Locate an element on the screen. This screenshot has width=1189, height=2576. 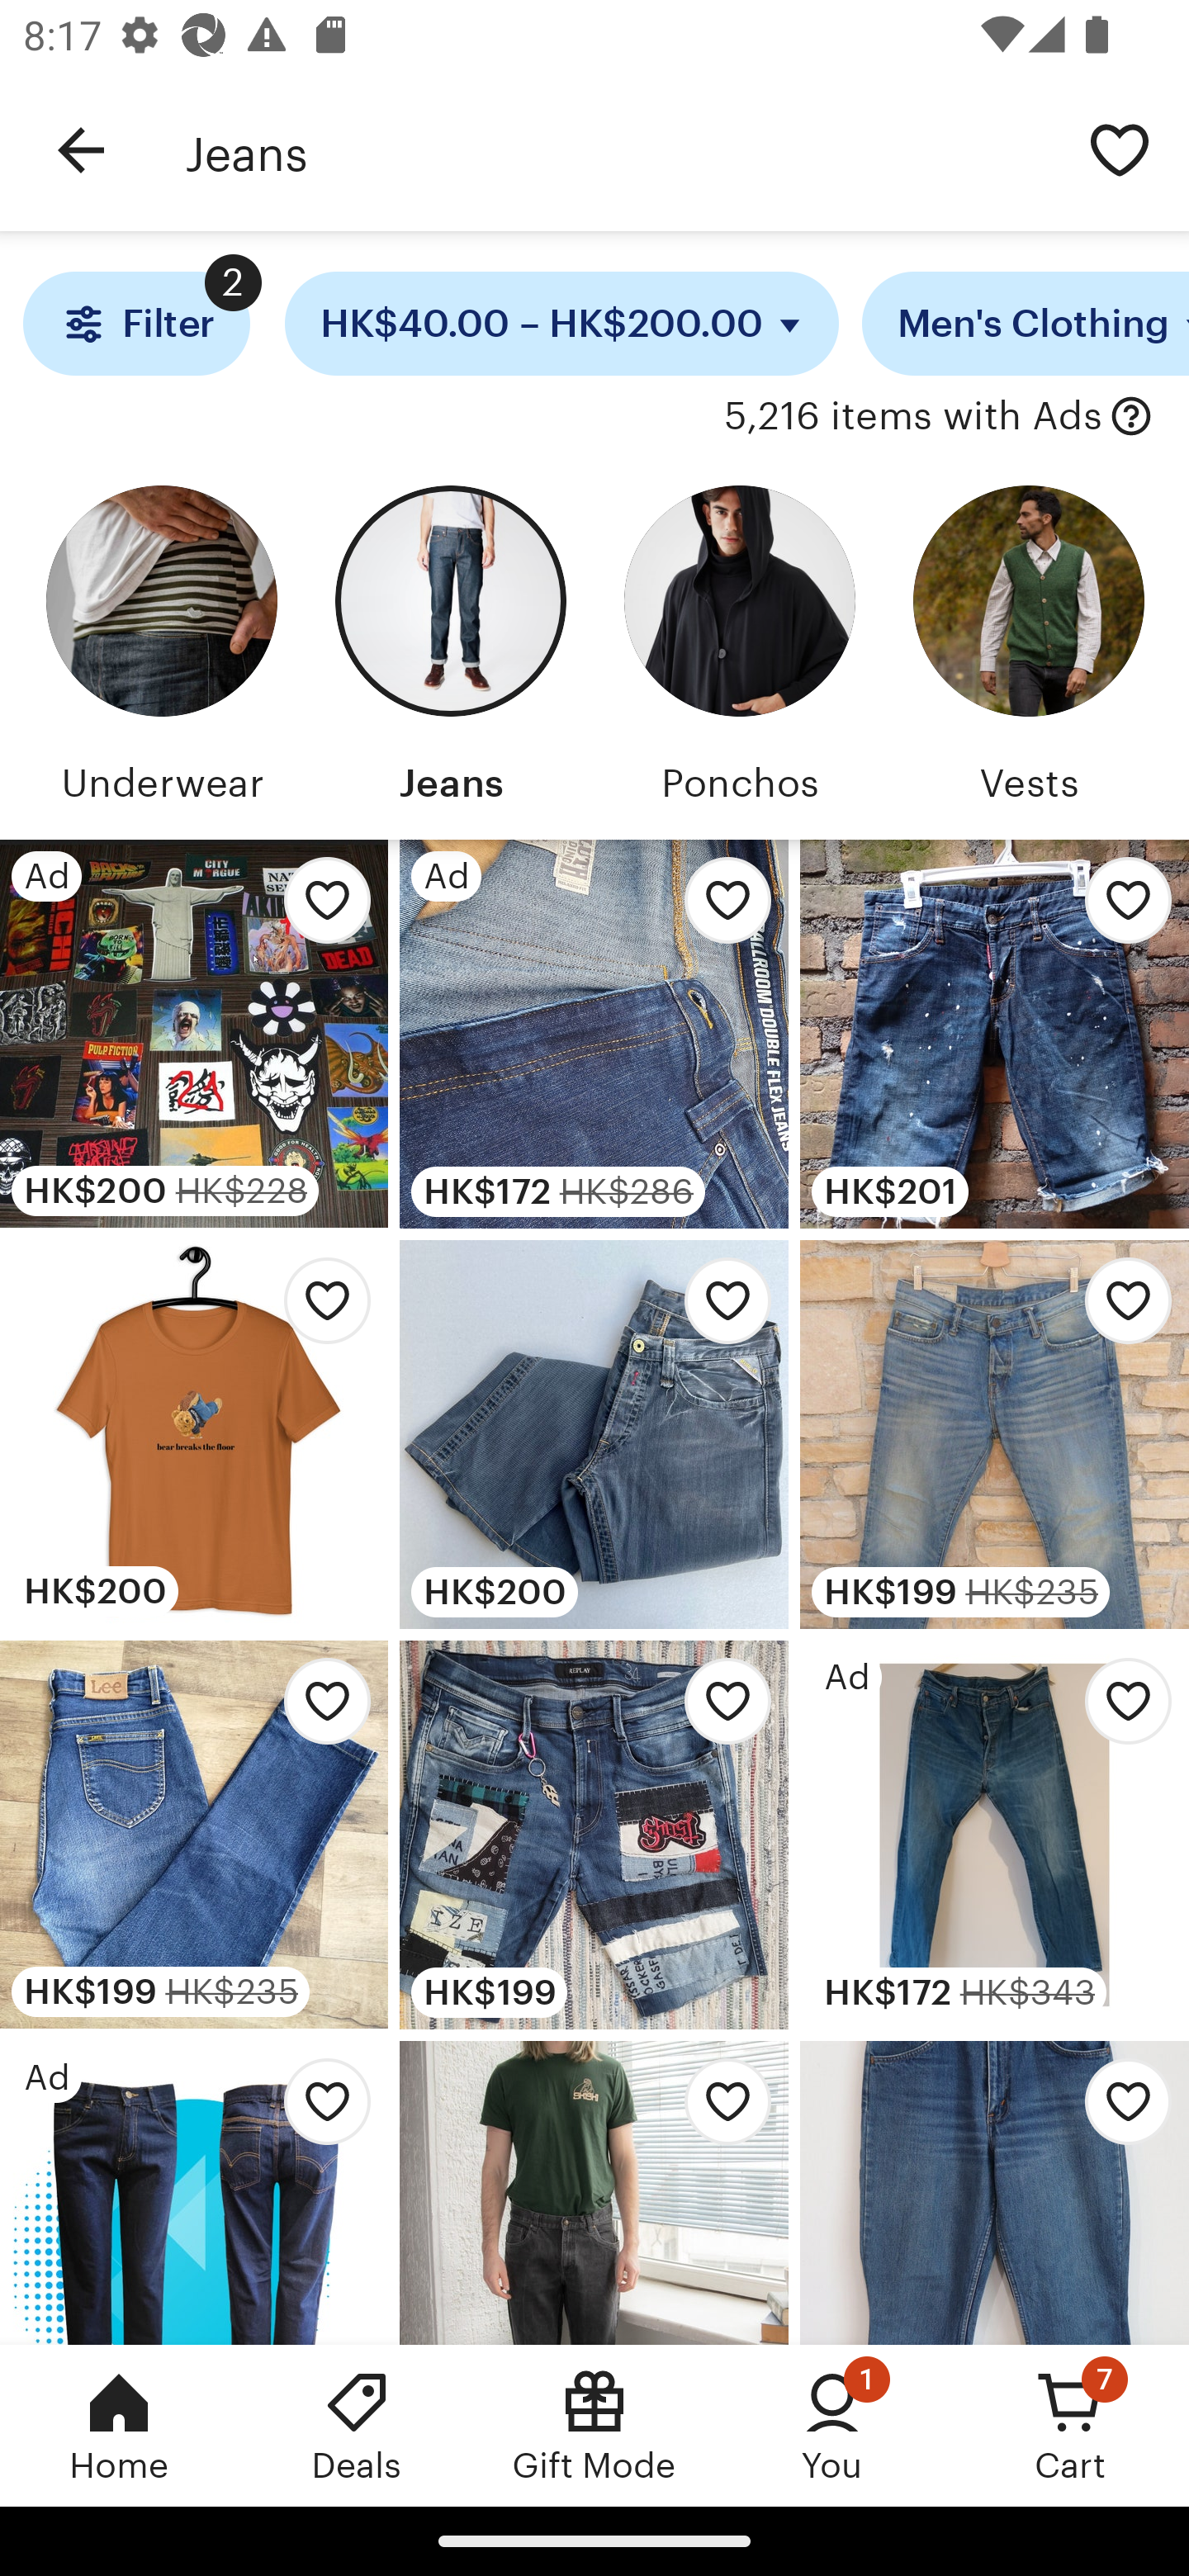
5,216 items with Ads is located at coordinates (912, 417).